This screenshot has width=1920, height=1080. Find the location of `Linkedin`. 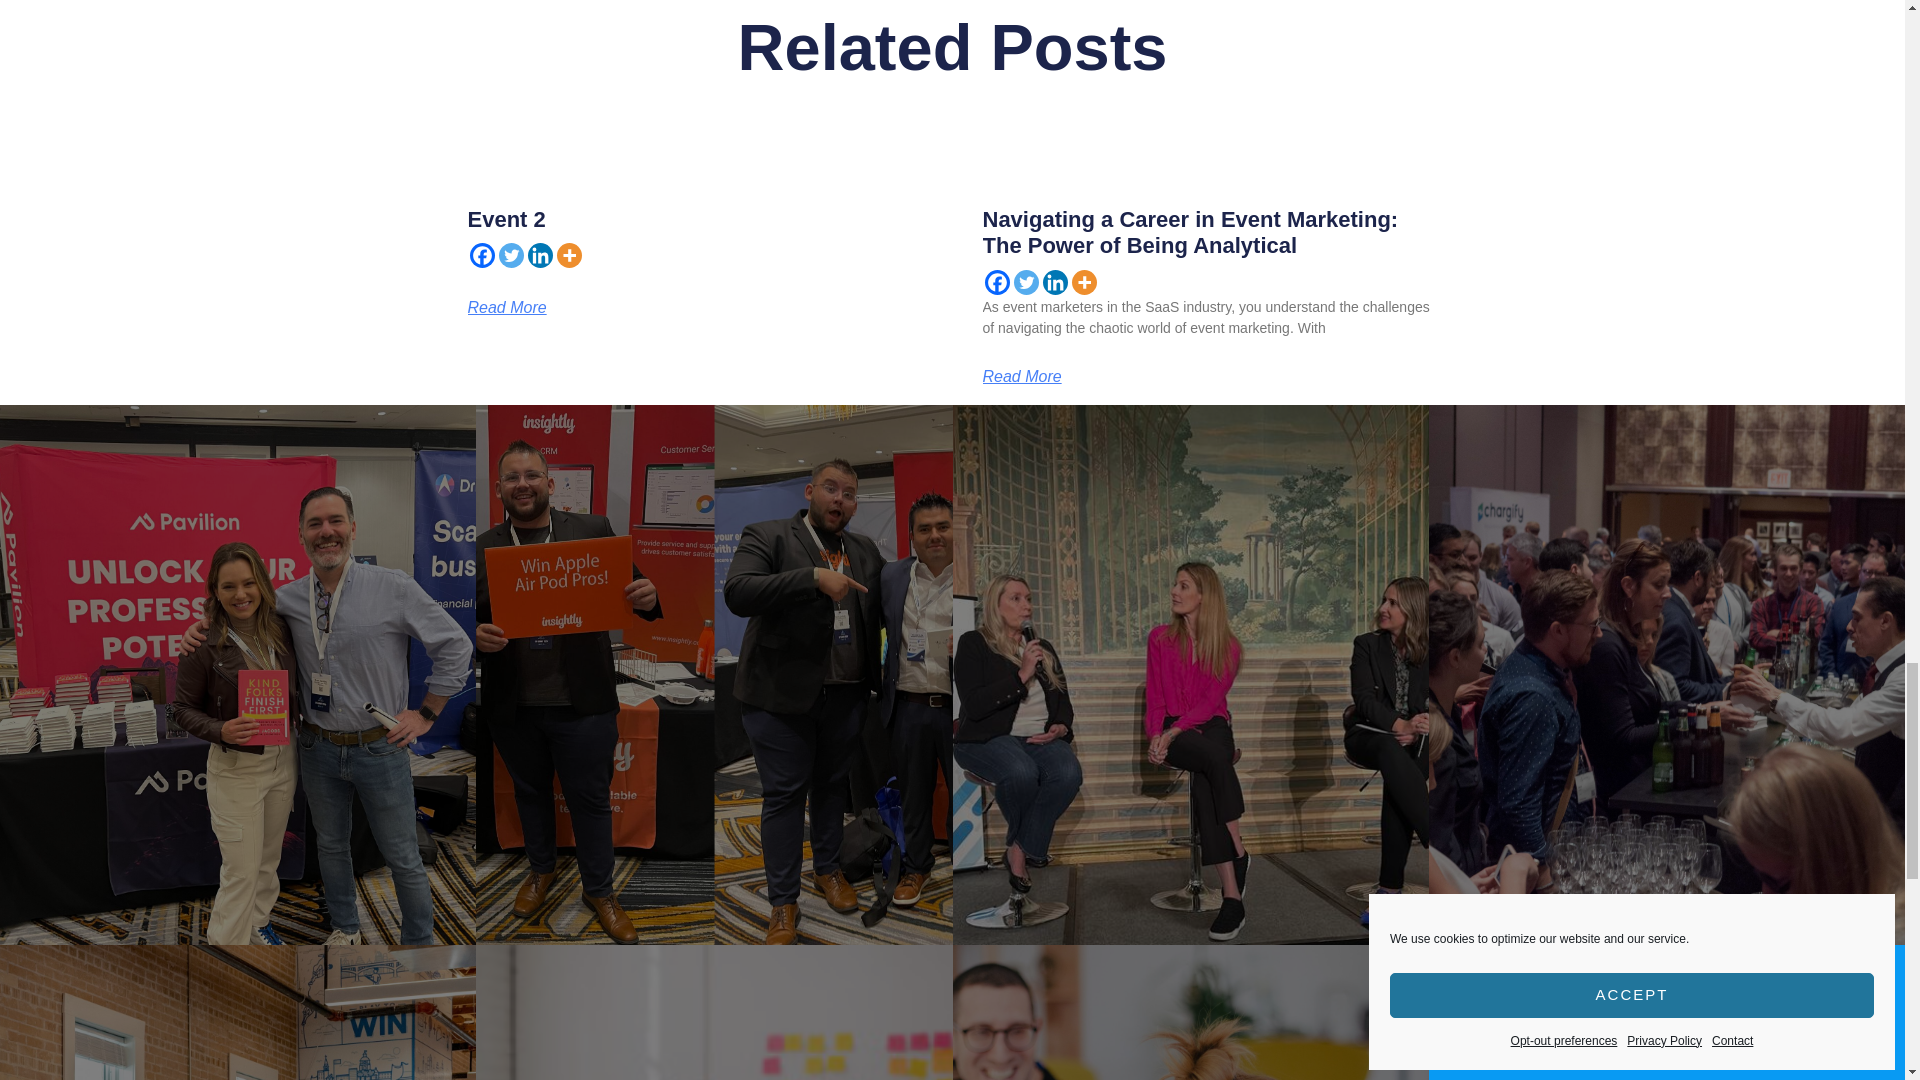

Linkedin is located at coordinates (540, 255).